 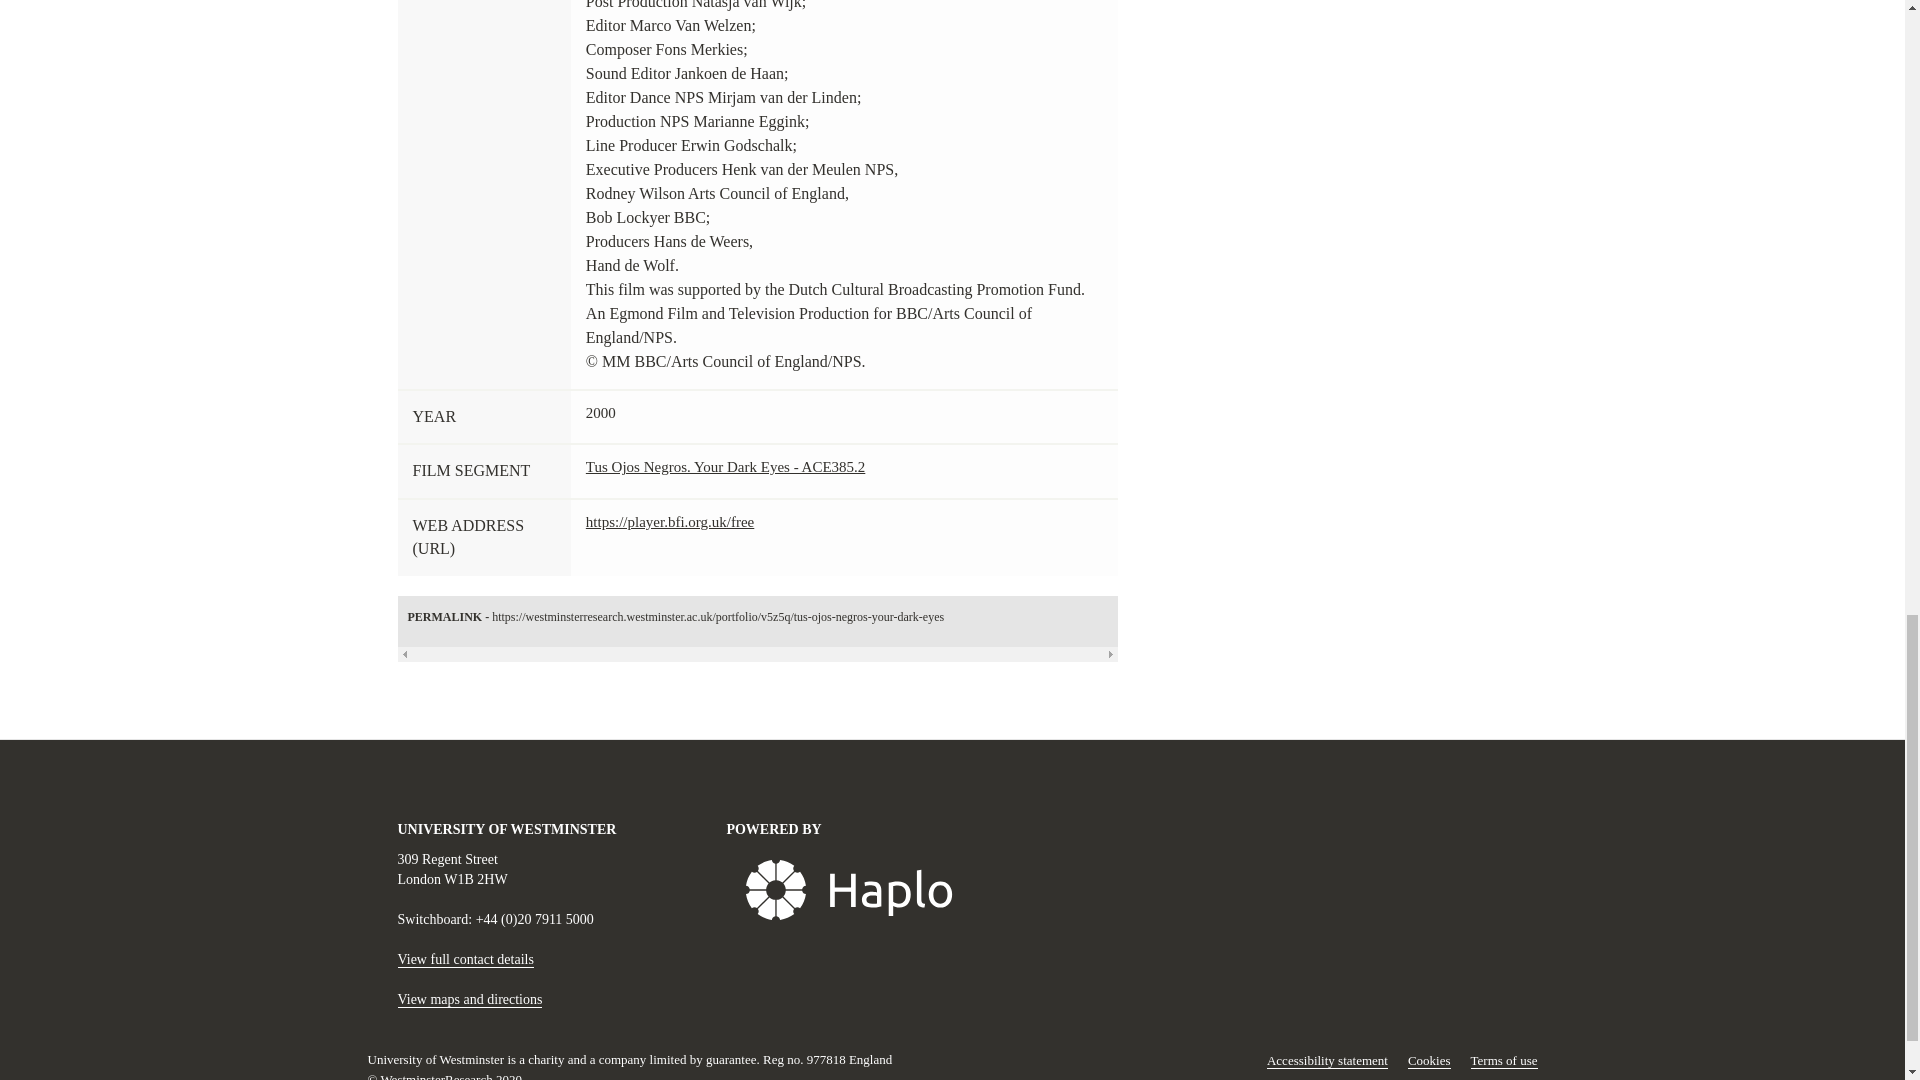 What do you see at coordinates (725, 467) in the screenshot?
I see `Tus Ojos Negros. Your Dark Eyes - ACE385.2` at bounding box center [725, 467].